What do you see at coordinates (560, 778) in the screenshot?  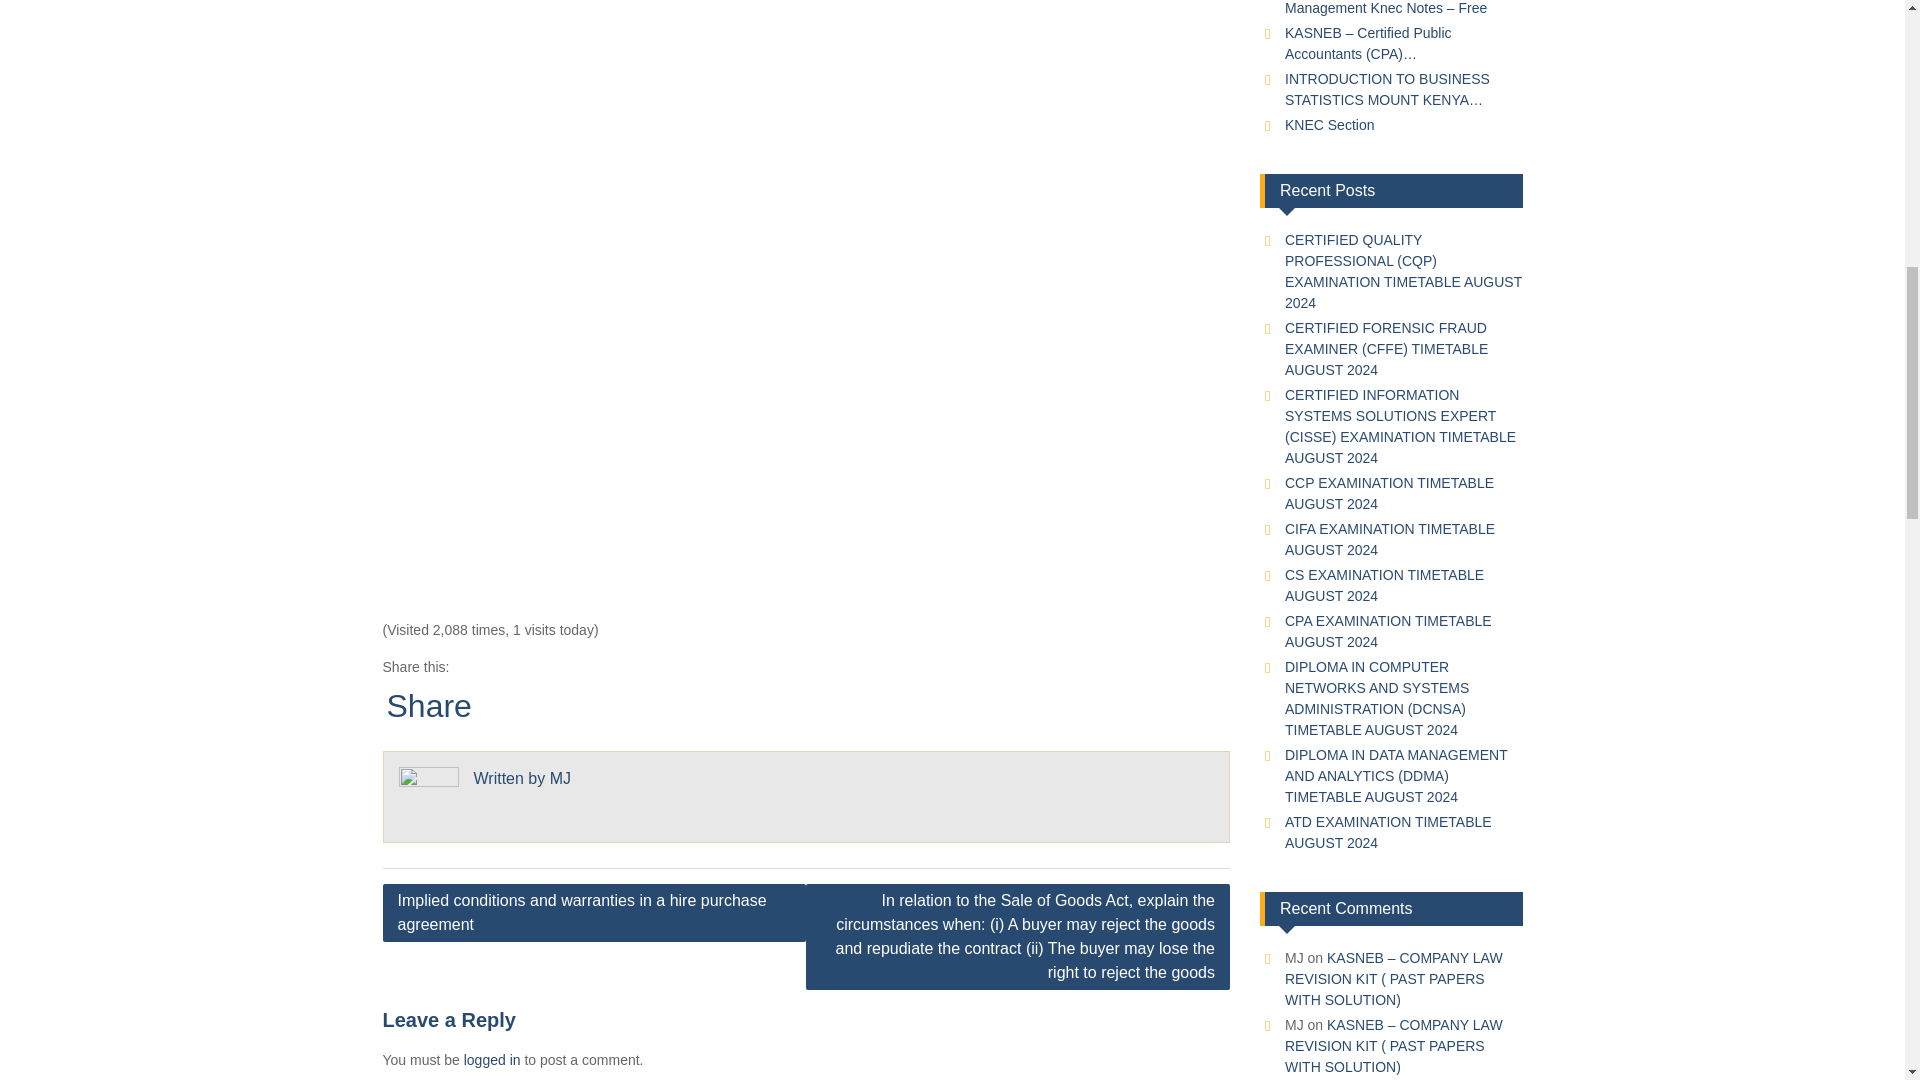 I see `MJ` at bounding box center [560, 778].